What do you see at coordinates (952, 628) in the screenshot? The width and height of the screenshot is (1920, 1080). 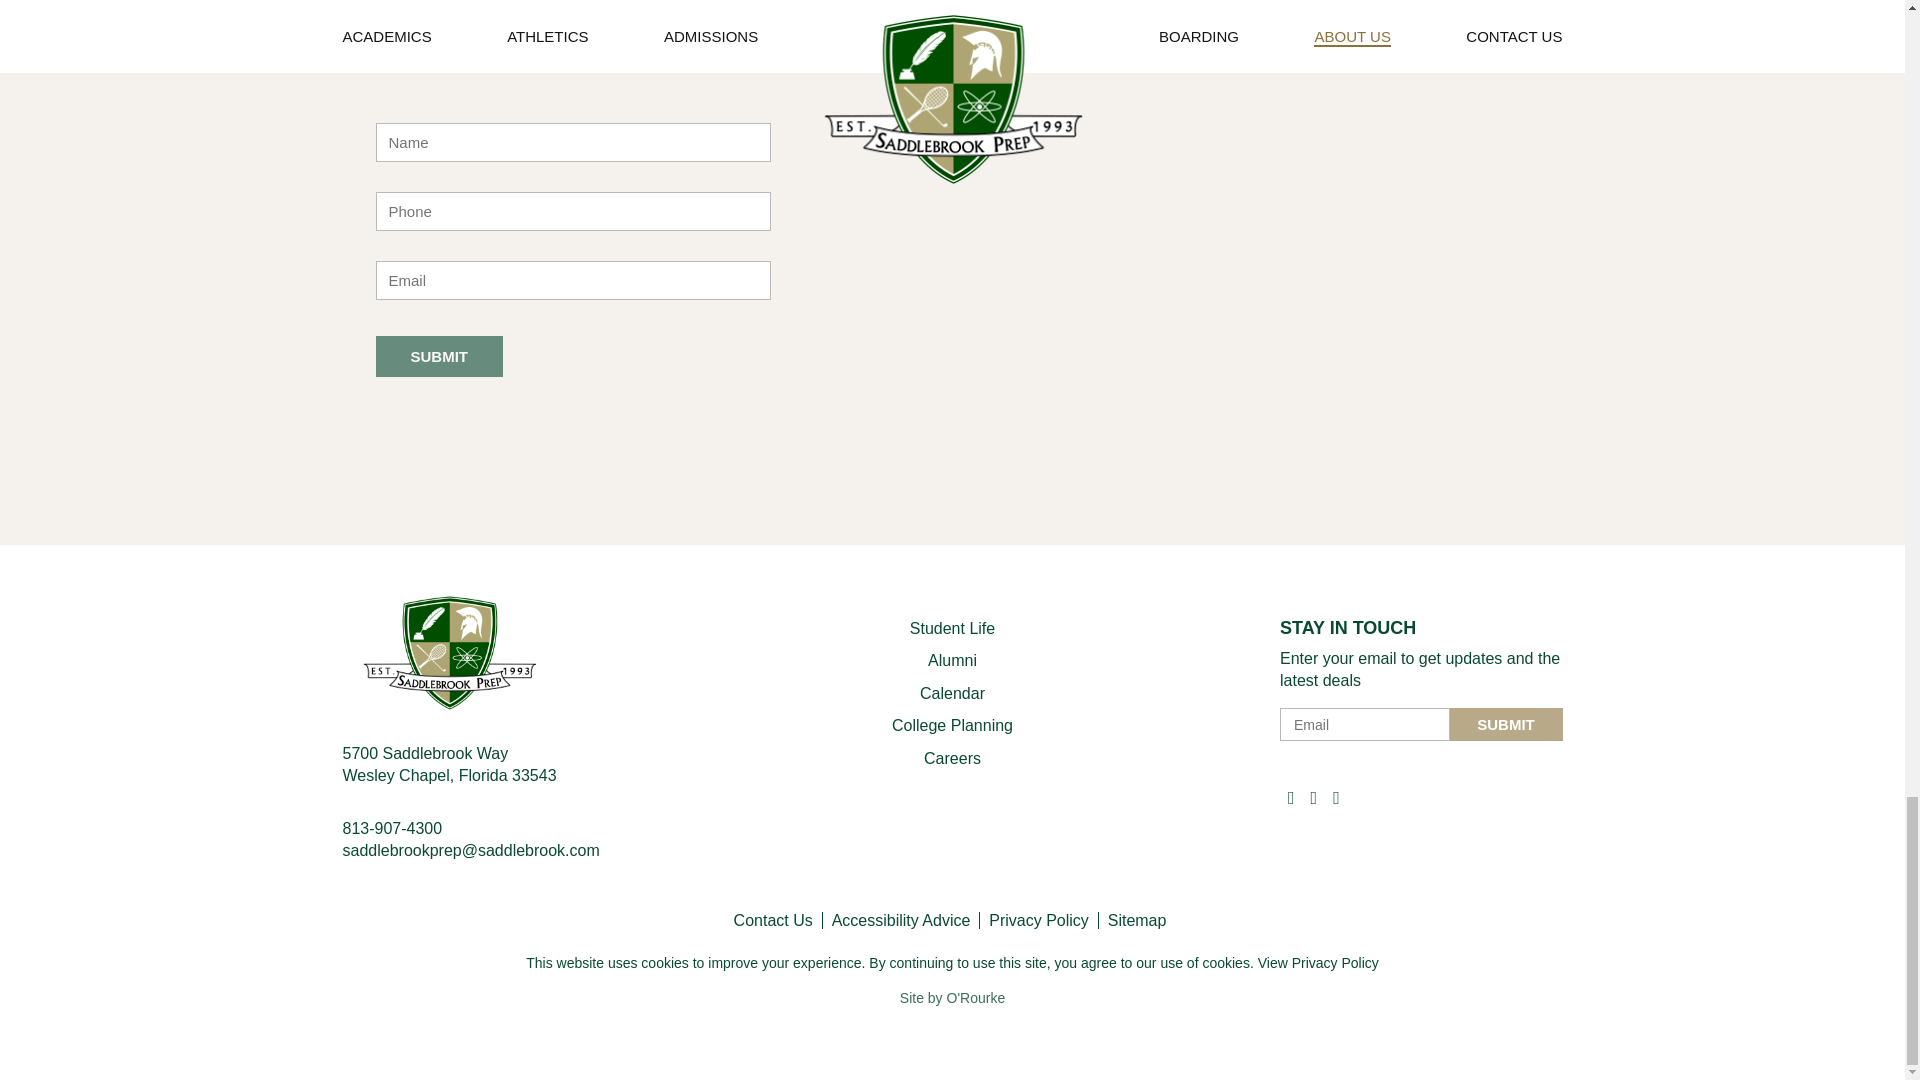 I see `Student Life` at bounding box center [952, 628].